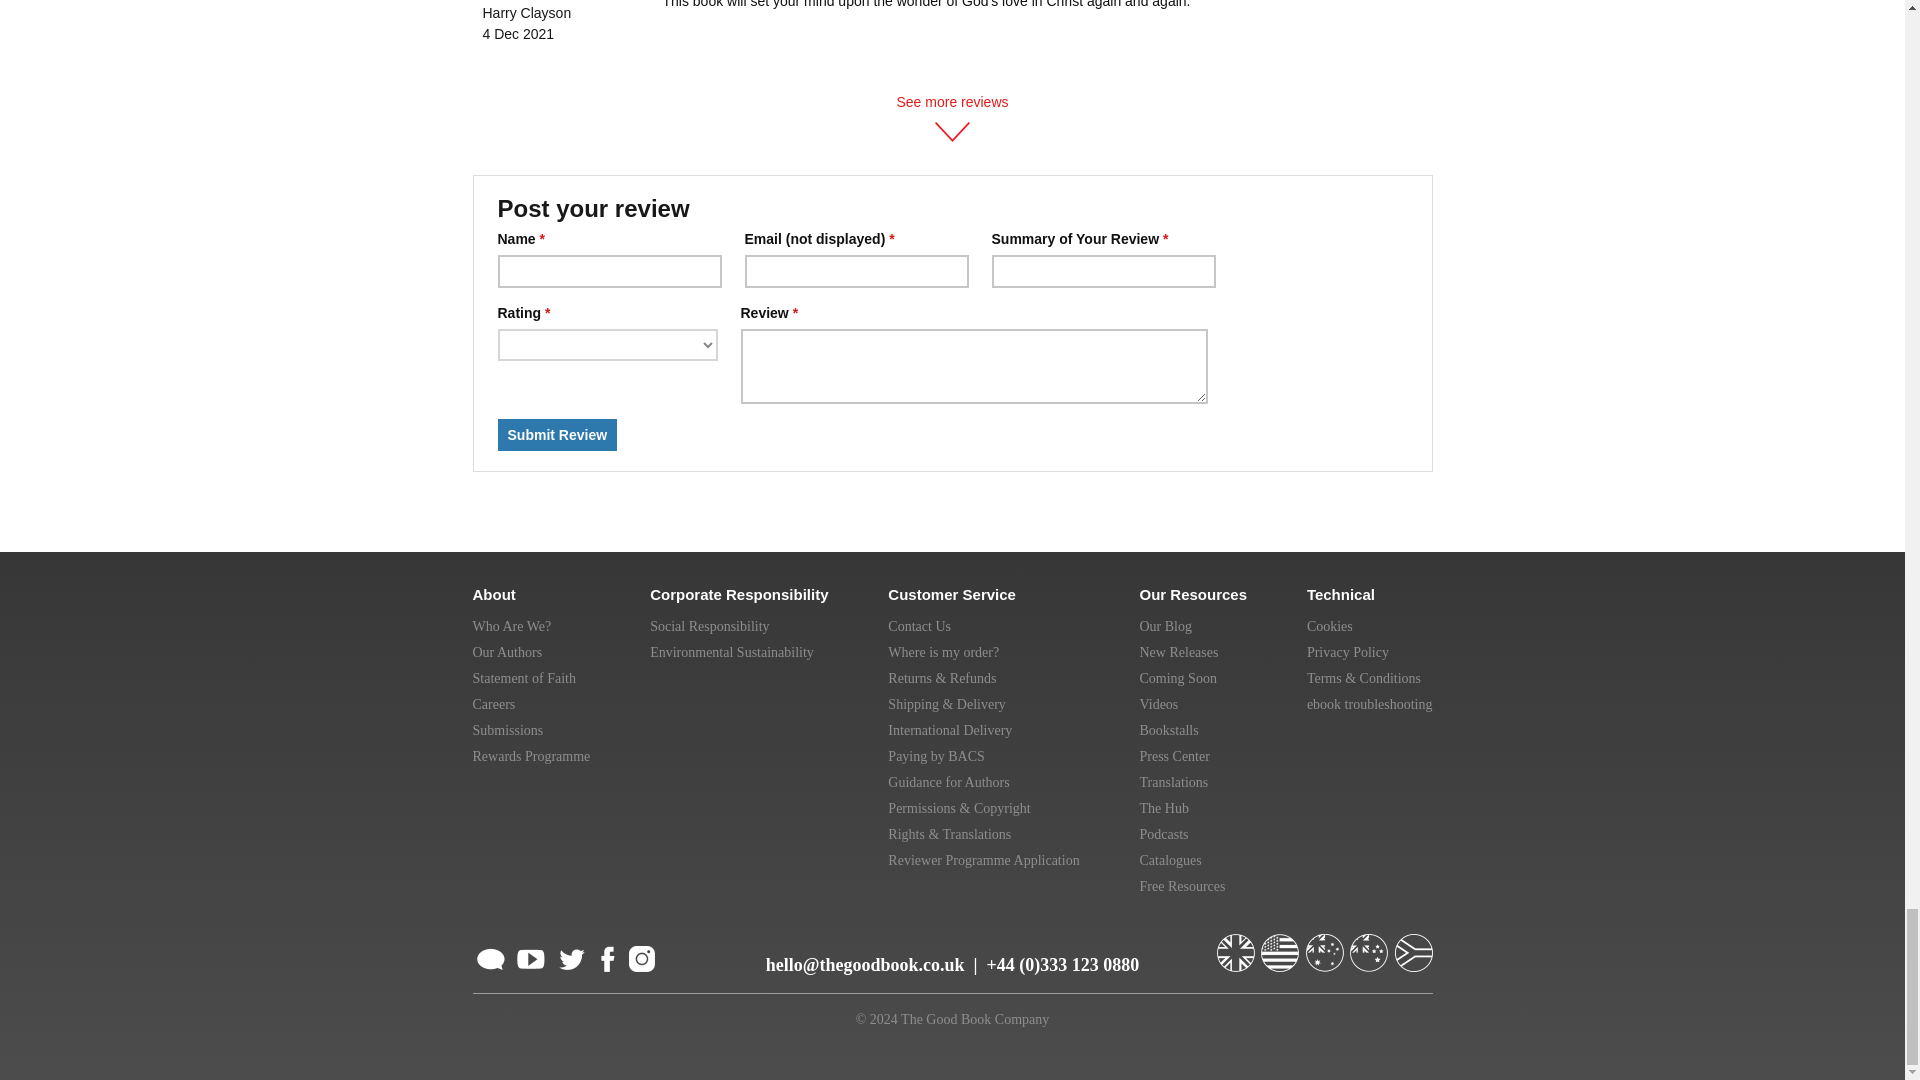 This screenshot has width=1920, height=1080. What do you see at coordinates (558, 435) in the screenshot?
I see `Submit Review` at bounding box center [558, 435].